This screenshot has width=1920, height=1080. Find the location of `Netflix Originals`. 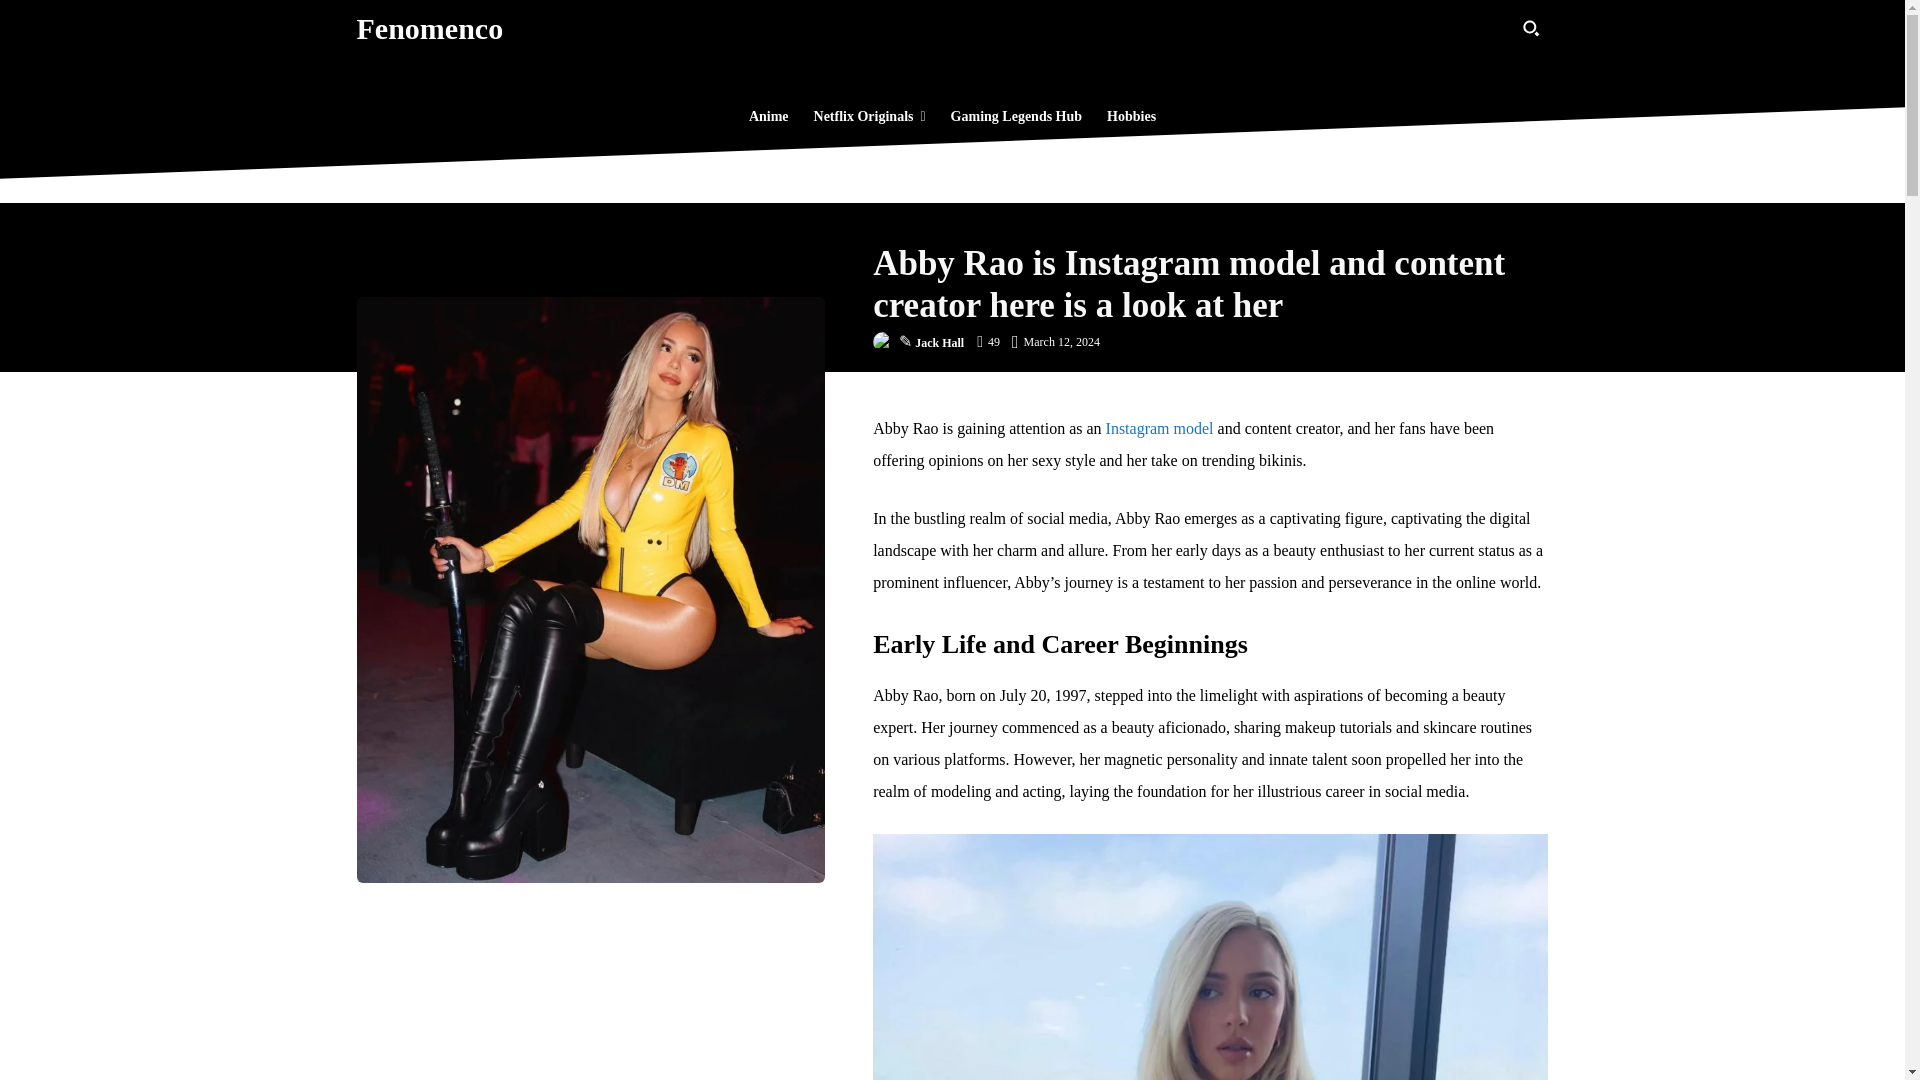

Netflix Originals is located at coordinates (870, 116).